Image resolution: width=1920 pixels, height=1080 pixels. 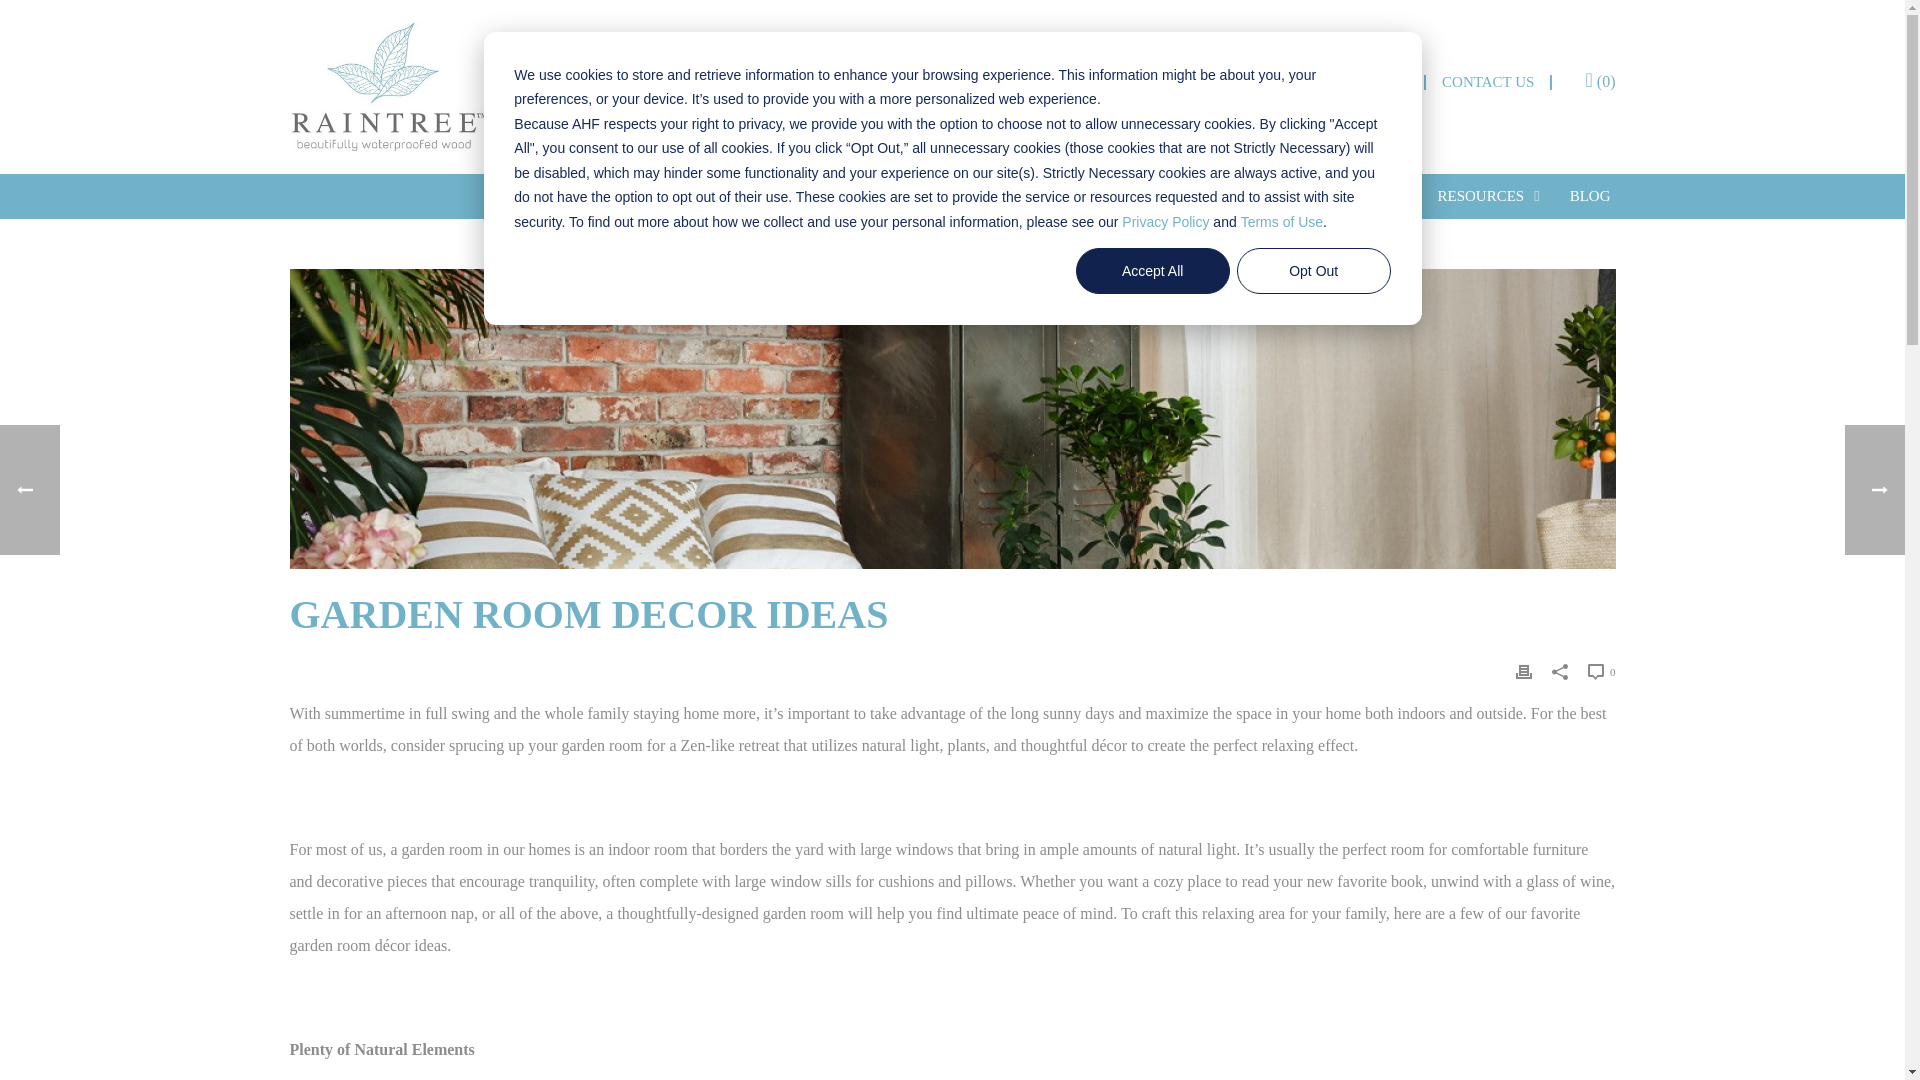 What do you see at coordinates (1488, 196) in the screenshot?
I see `RESOURCES` at bounding box center [1488, 196].